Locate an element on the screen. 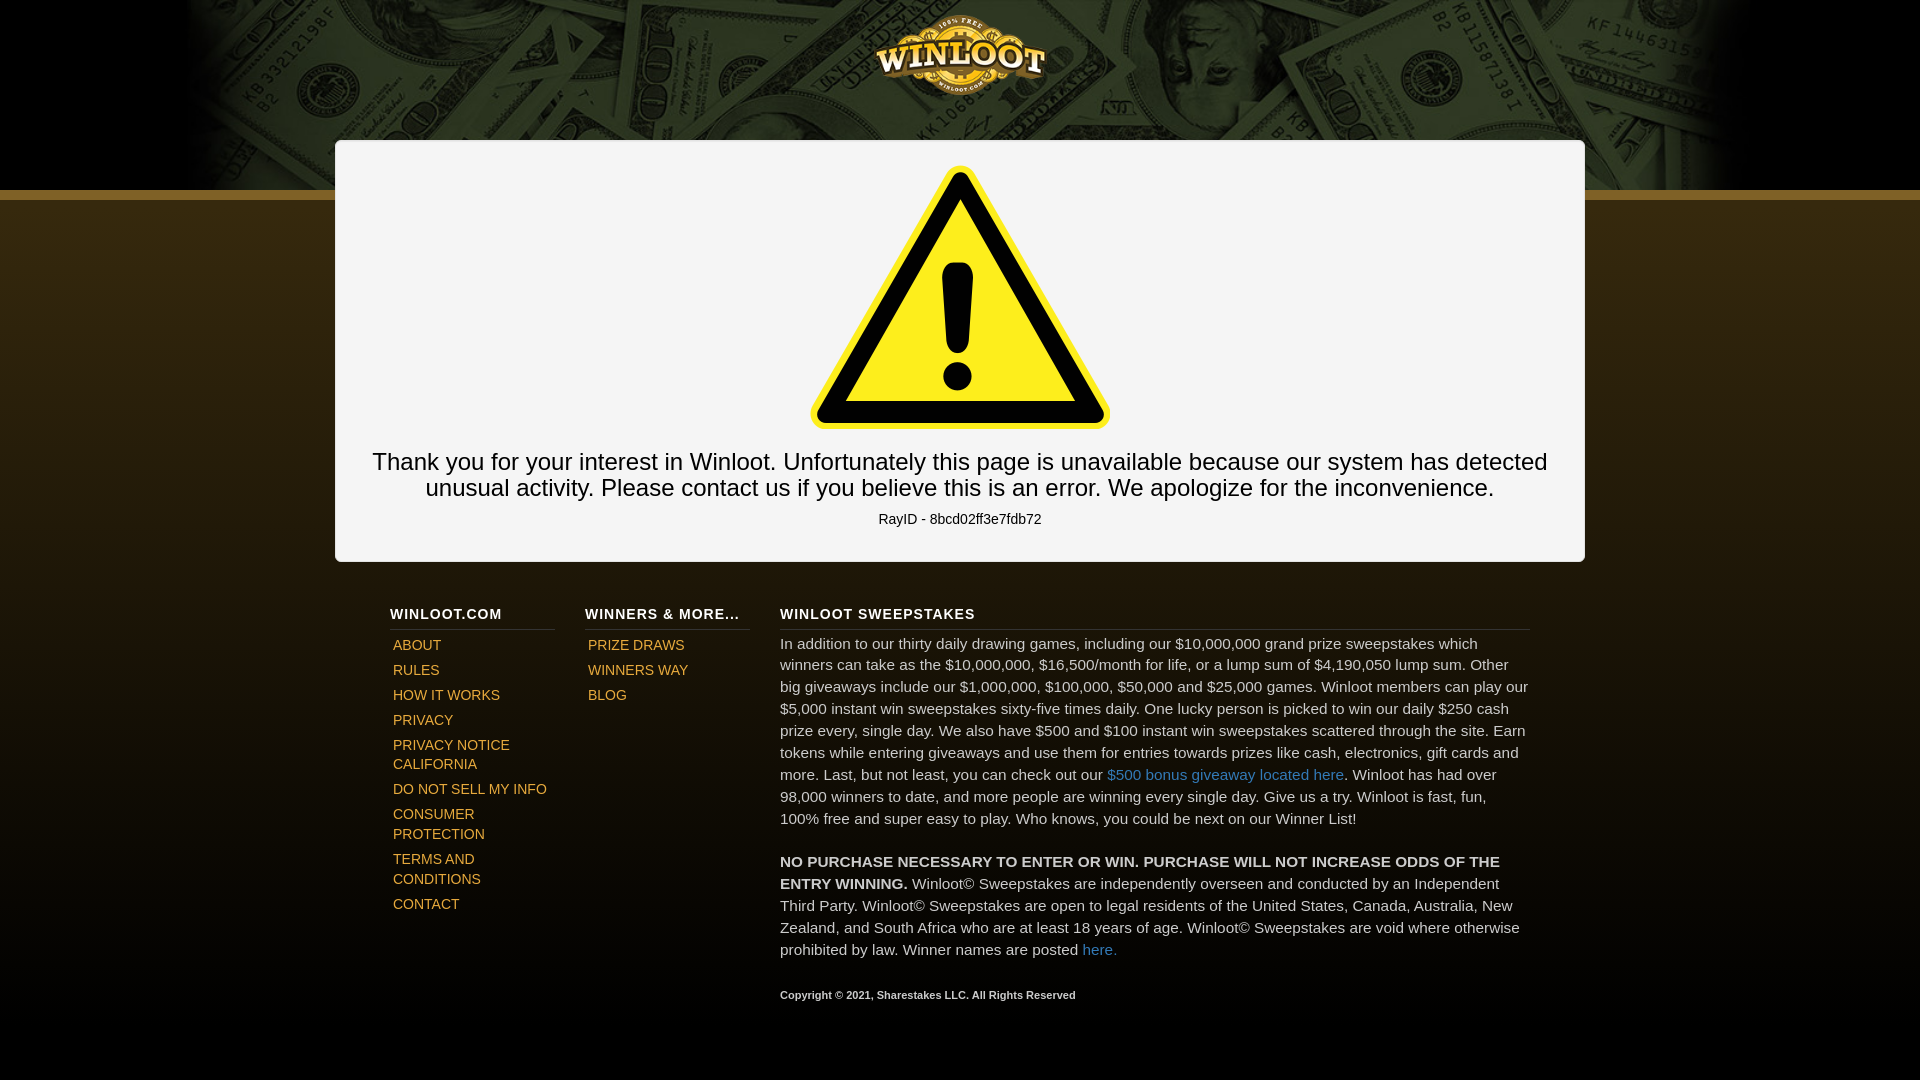 The image size is (1920, 1080). Winloot Sweepstakes Privacy Policy is located at coordinates (472, 754).